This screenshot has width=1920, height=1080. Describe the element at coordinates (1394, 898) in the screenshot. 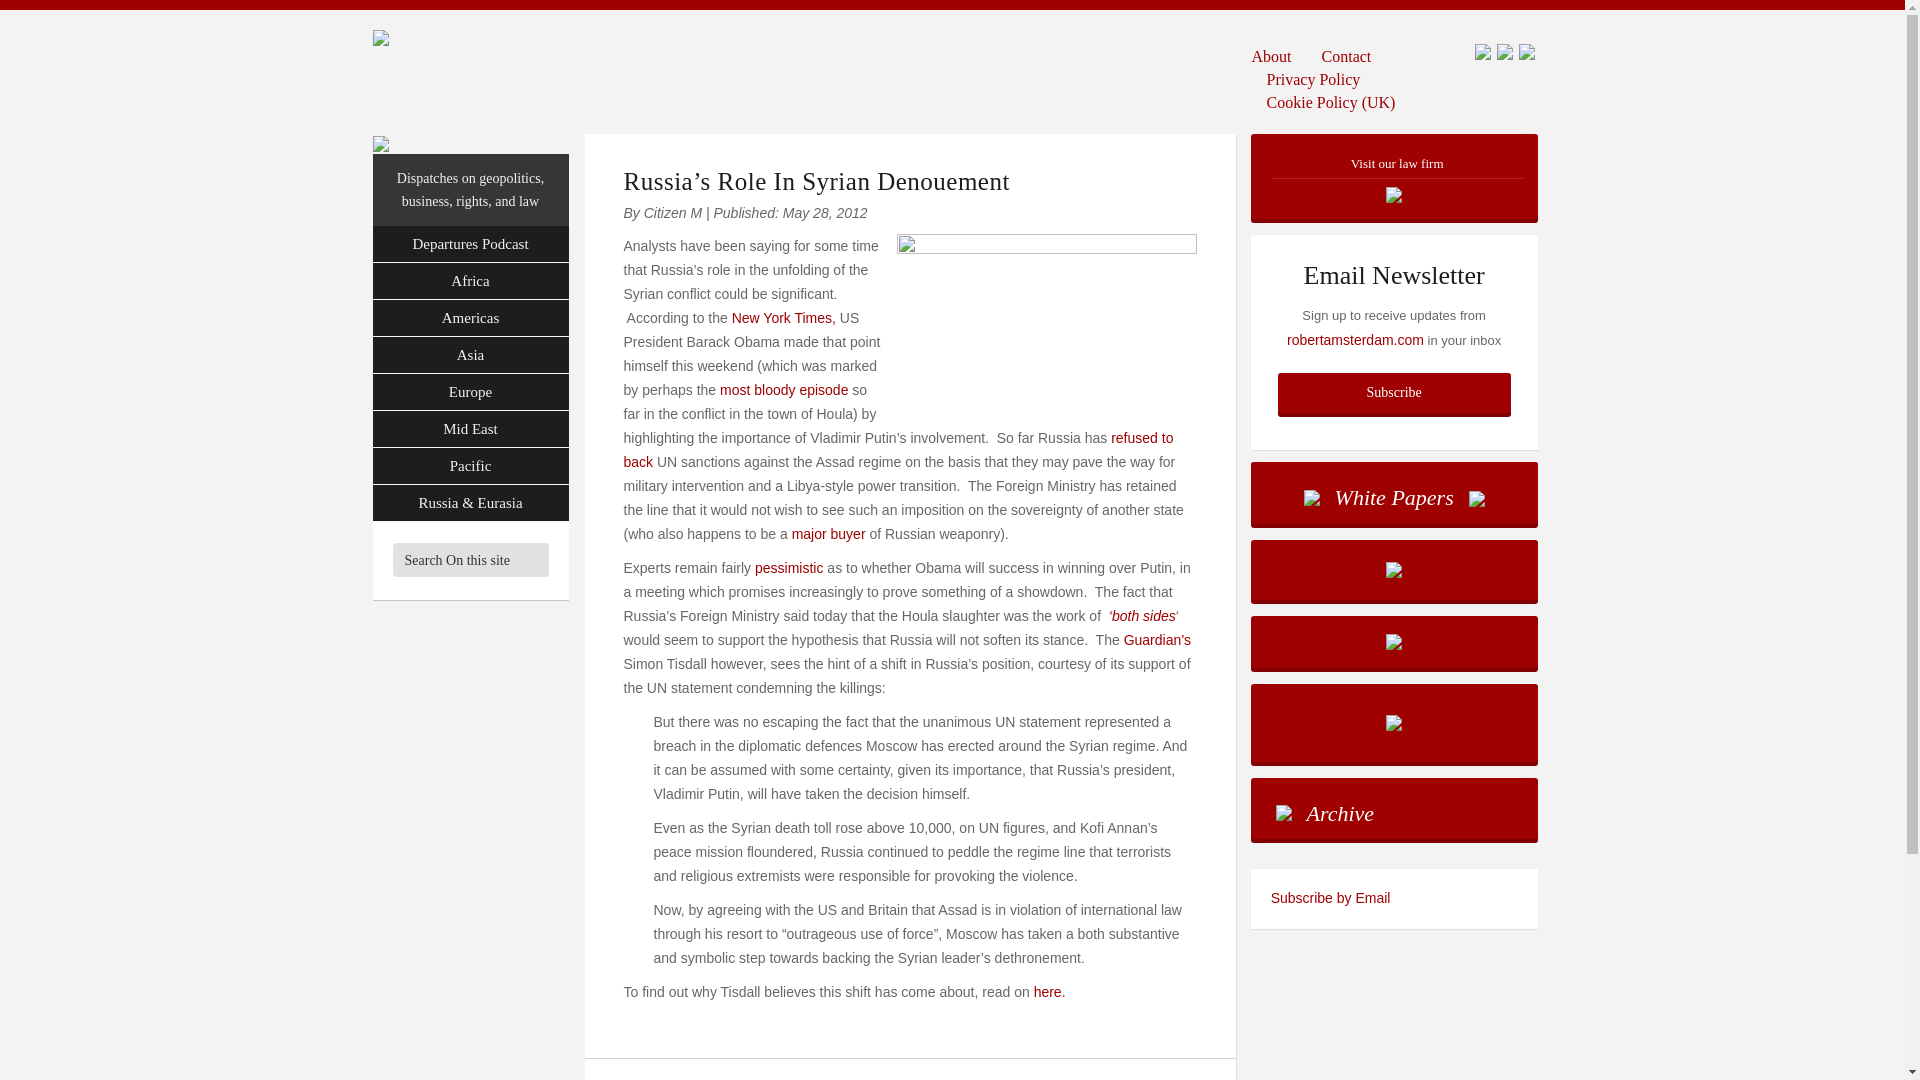

I see `Subscribe to the Robert Amsterdam feed by email` at that location.